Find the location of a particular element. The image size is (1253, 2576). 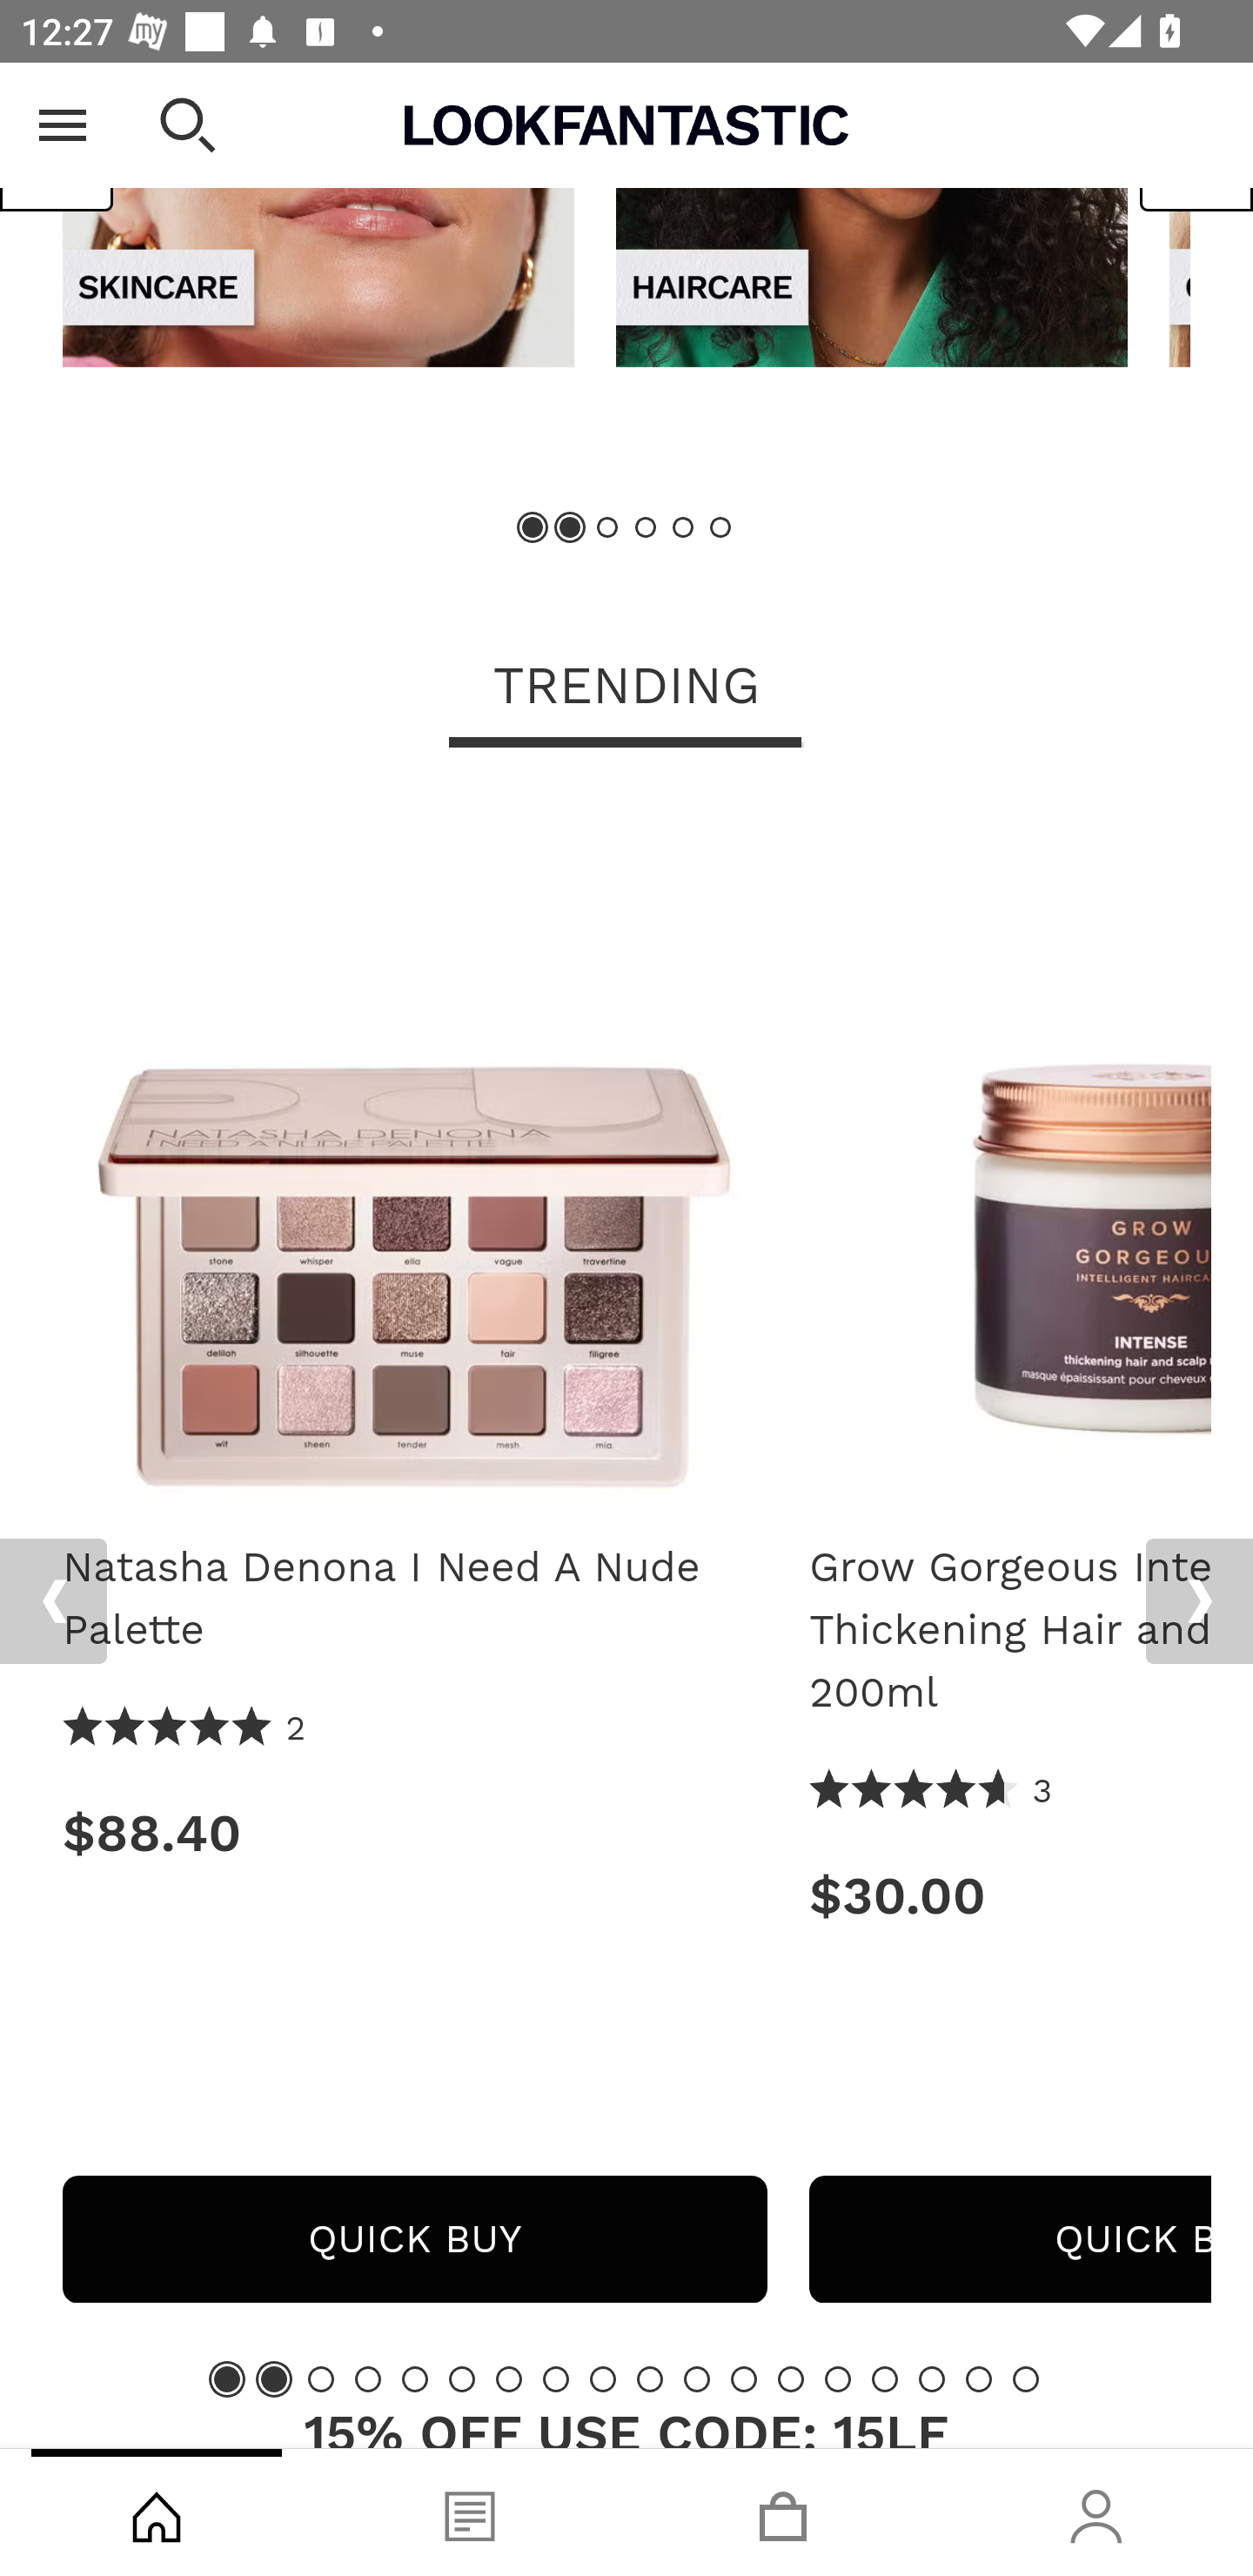

Slide 3 is located at coordinates (321, 2378).